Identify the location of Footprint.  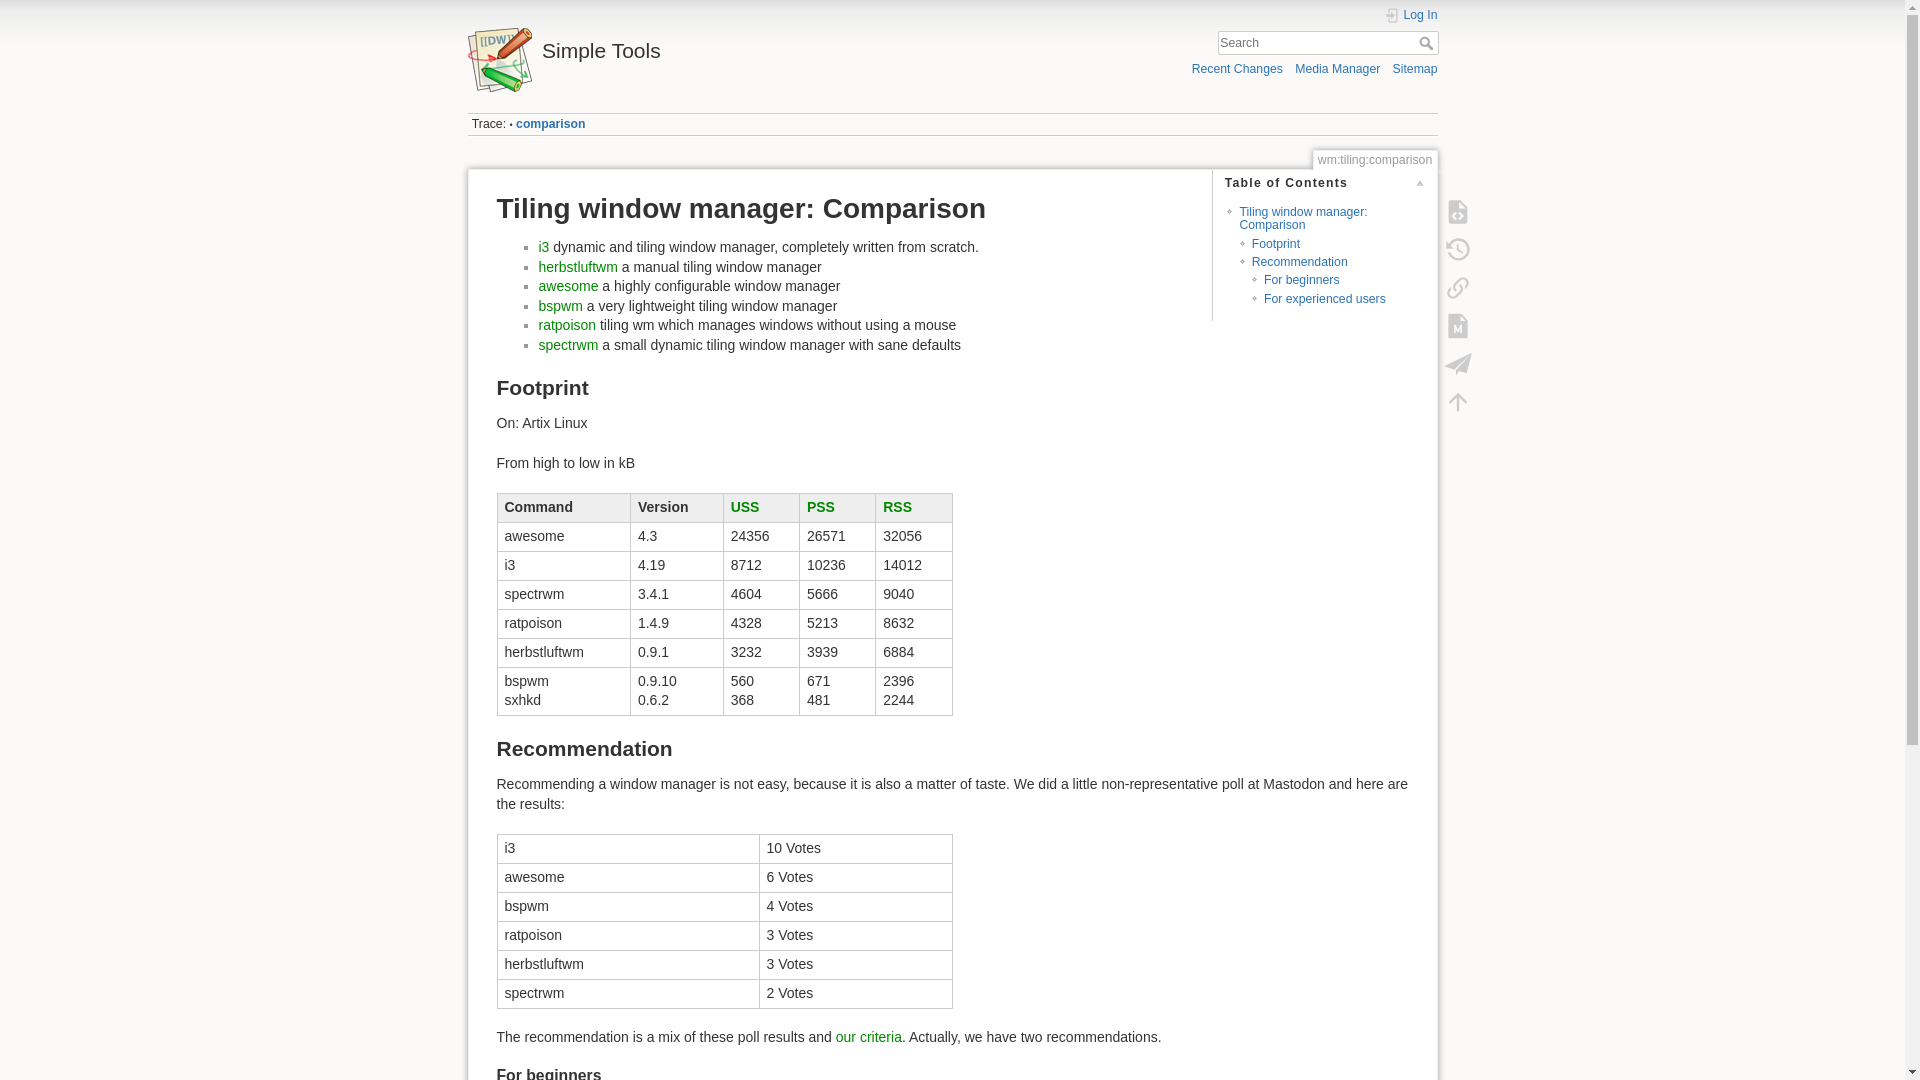
(1275, 243).